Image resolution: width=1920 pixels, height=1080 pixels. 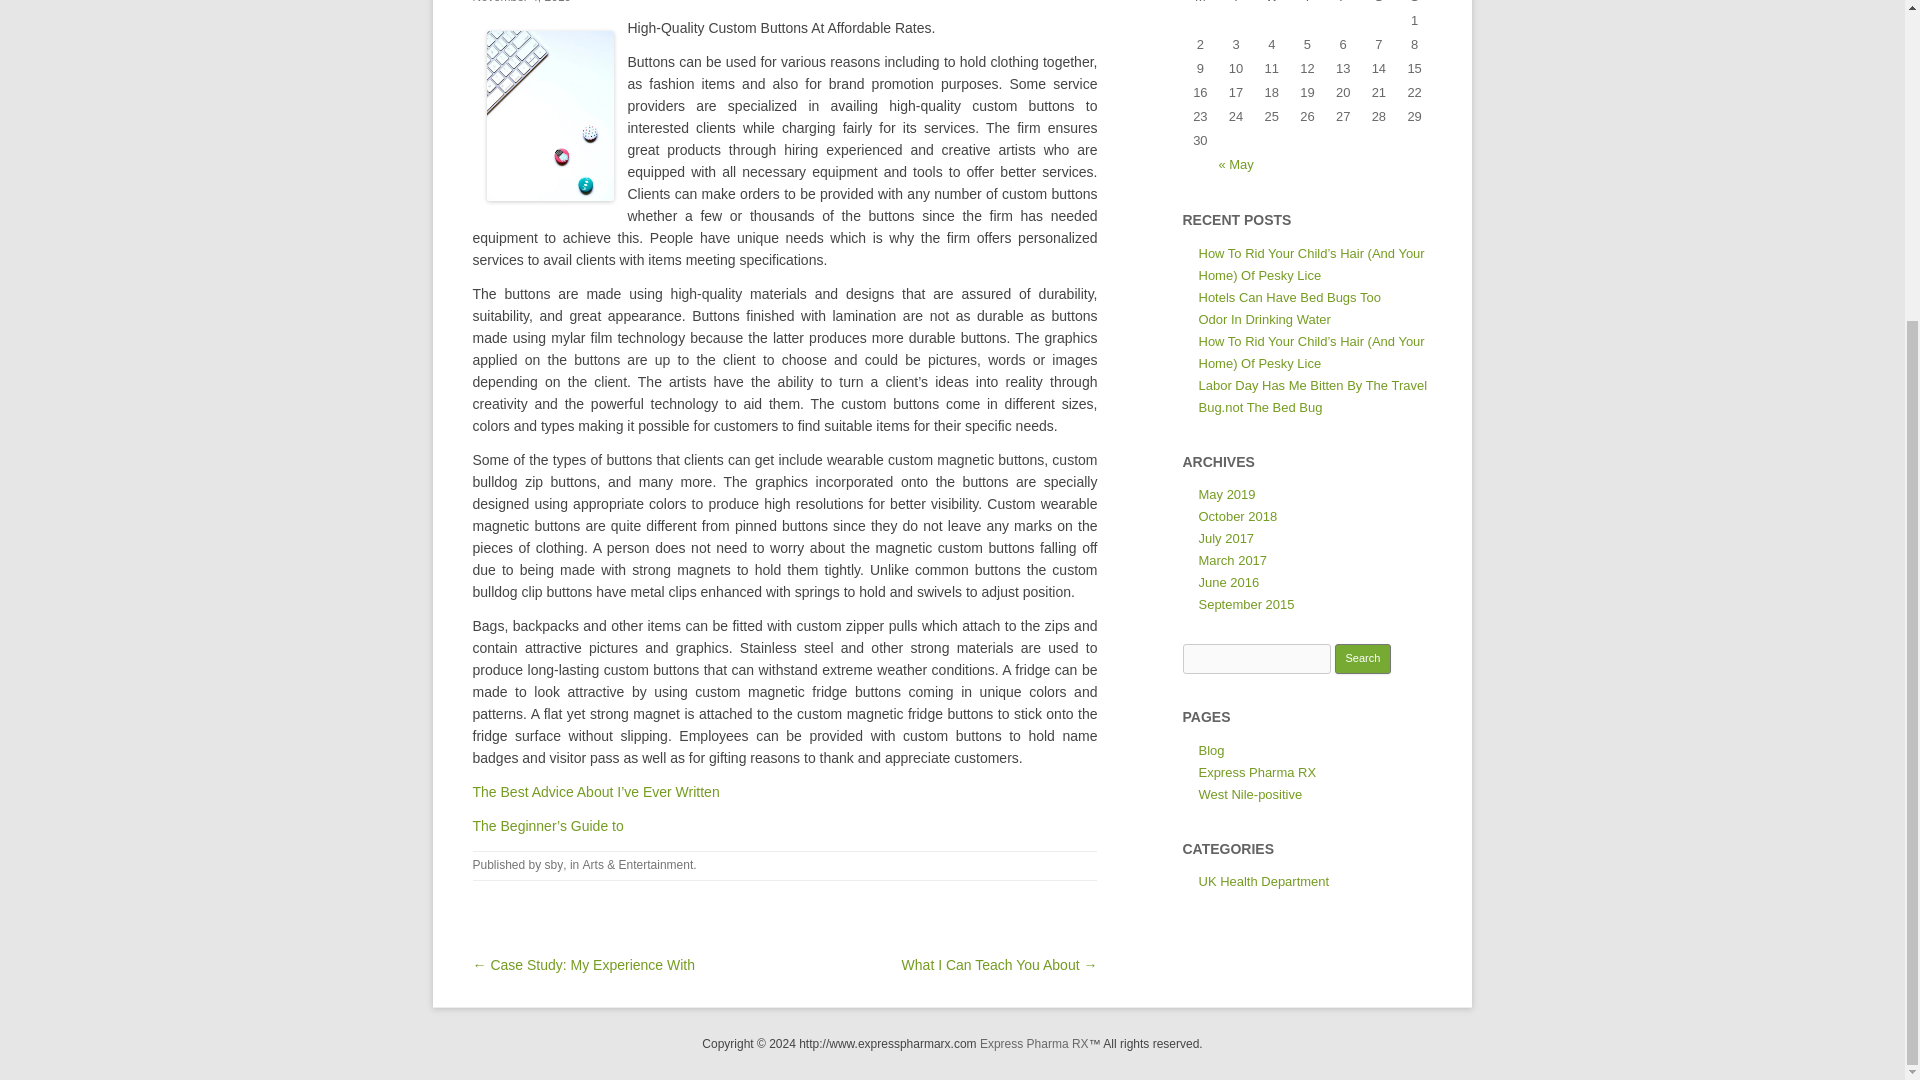 What do you see at coordinates (1264, 320) in the screenshot?
I see `Odor In Drinking Water` at bounding box center [1264, 320].